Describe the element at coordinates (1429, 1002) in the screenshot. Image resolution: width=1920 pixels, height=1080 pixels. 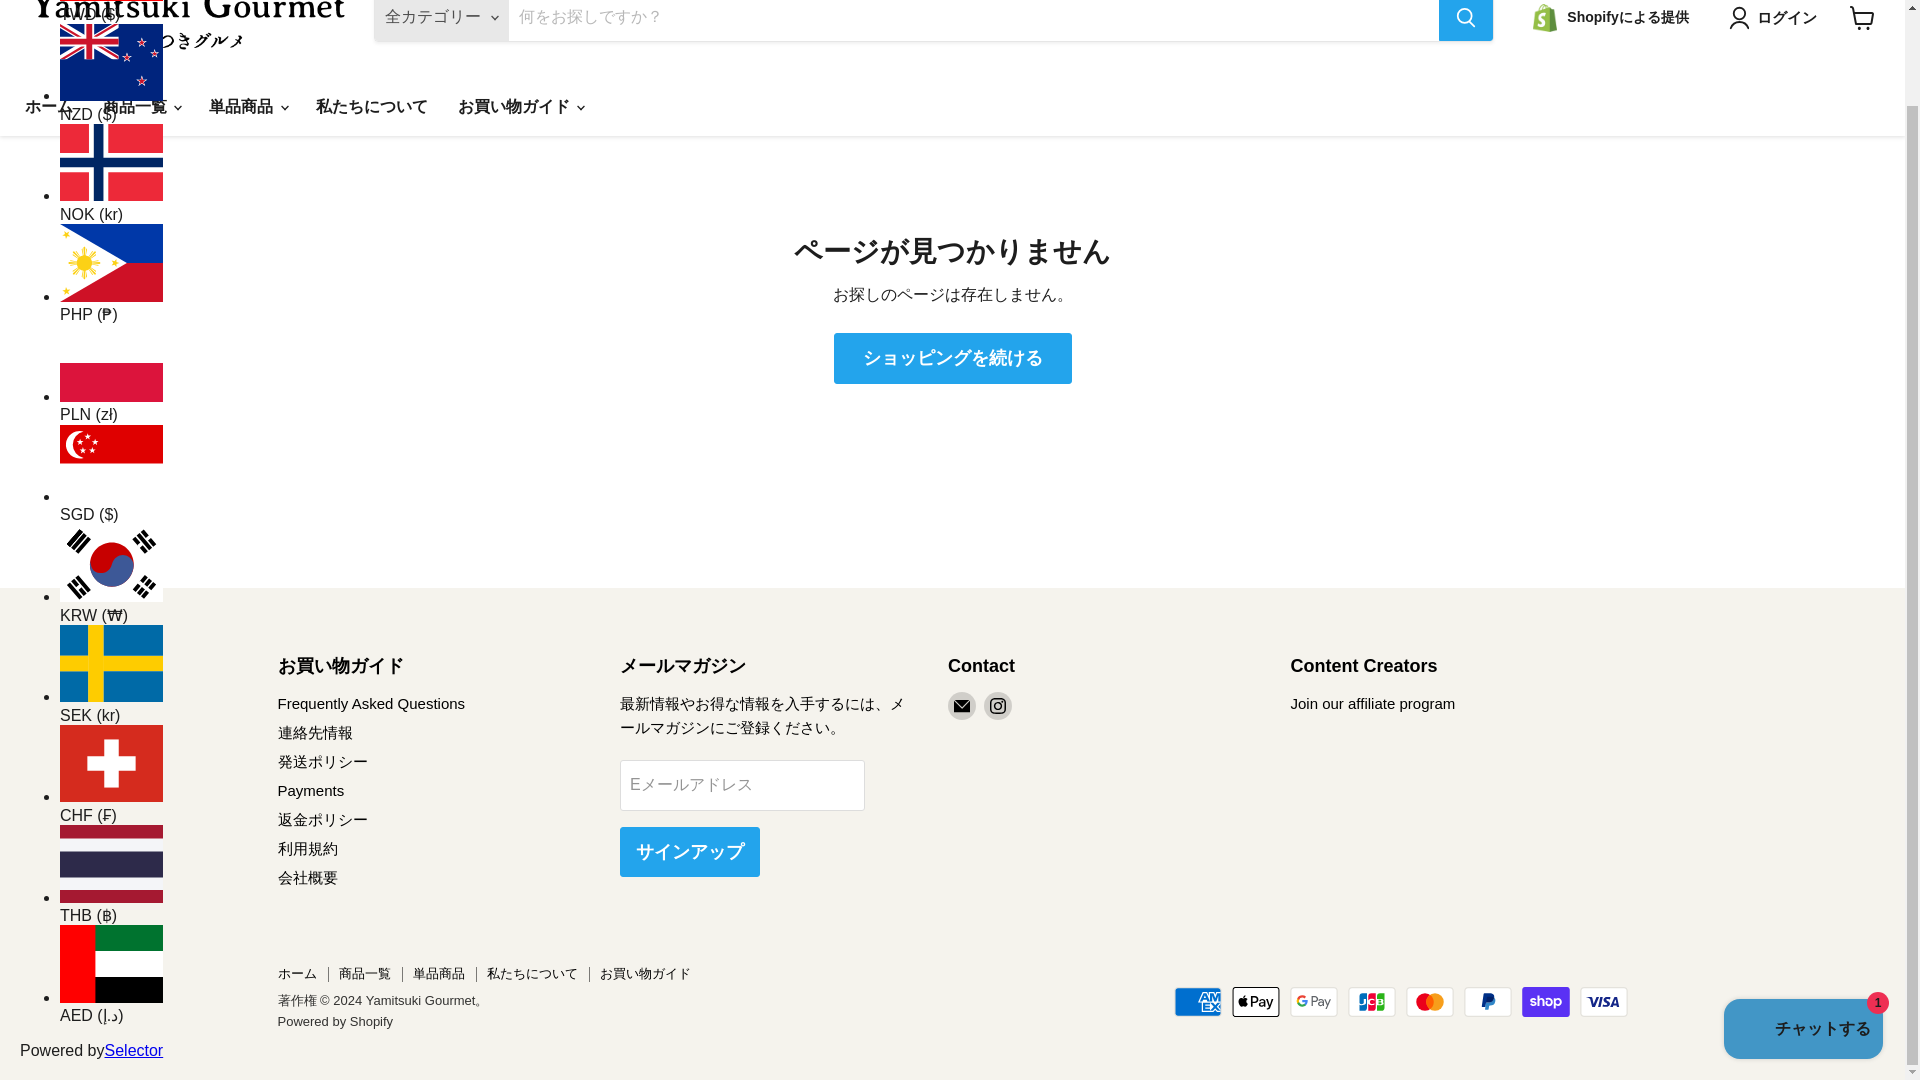
I see `Mastercard` at that location.